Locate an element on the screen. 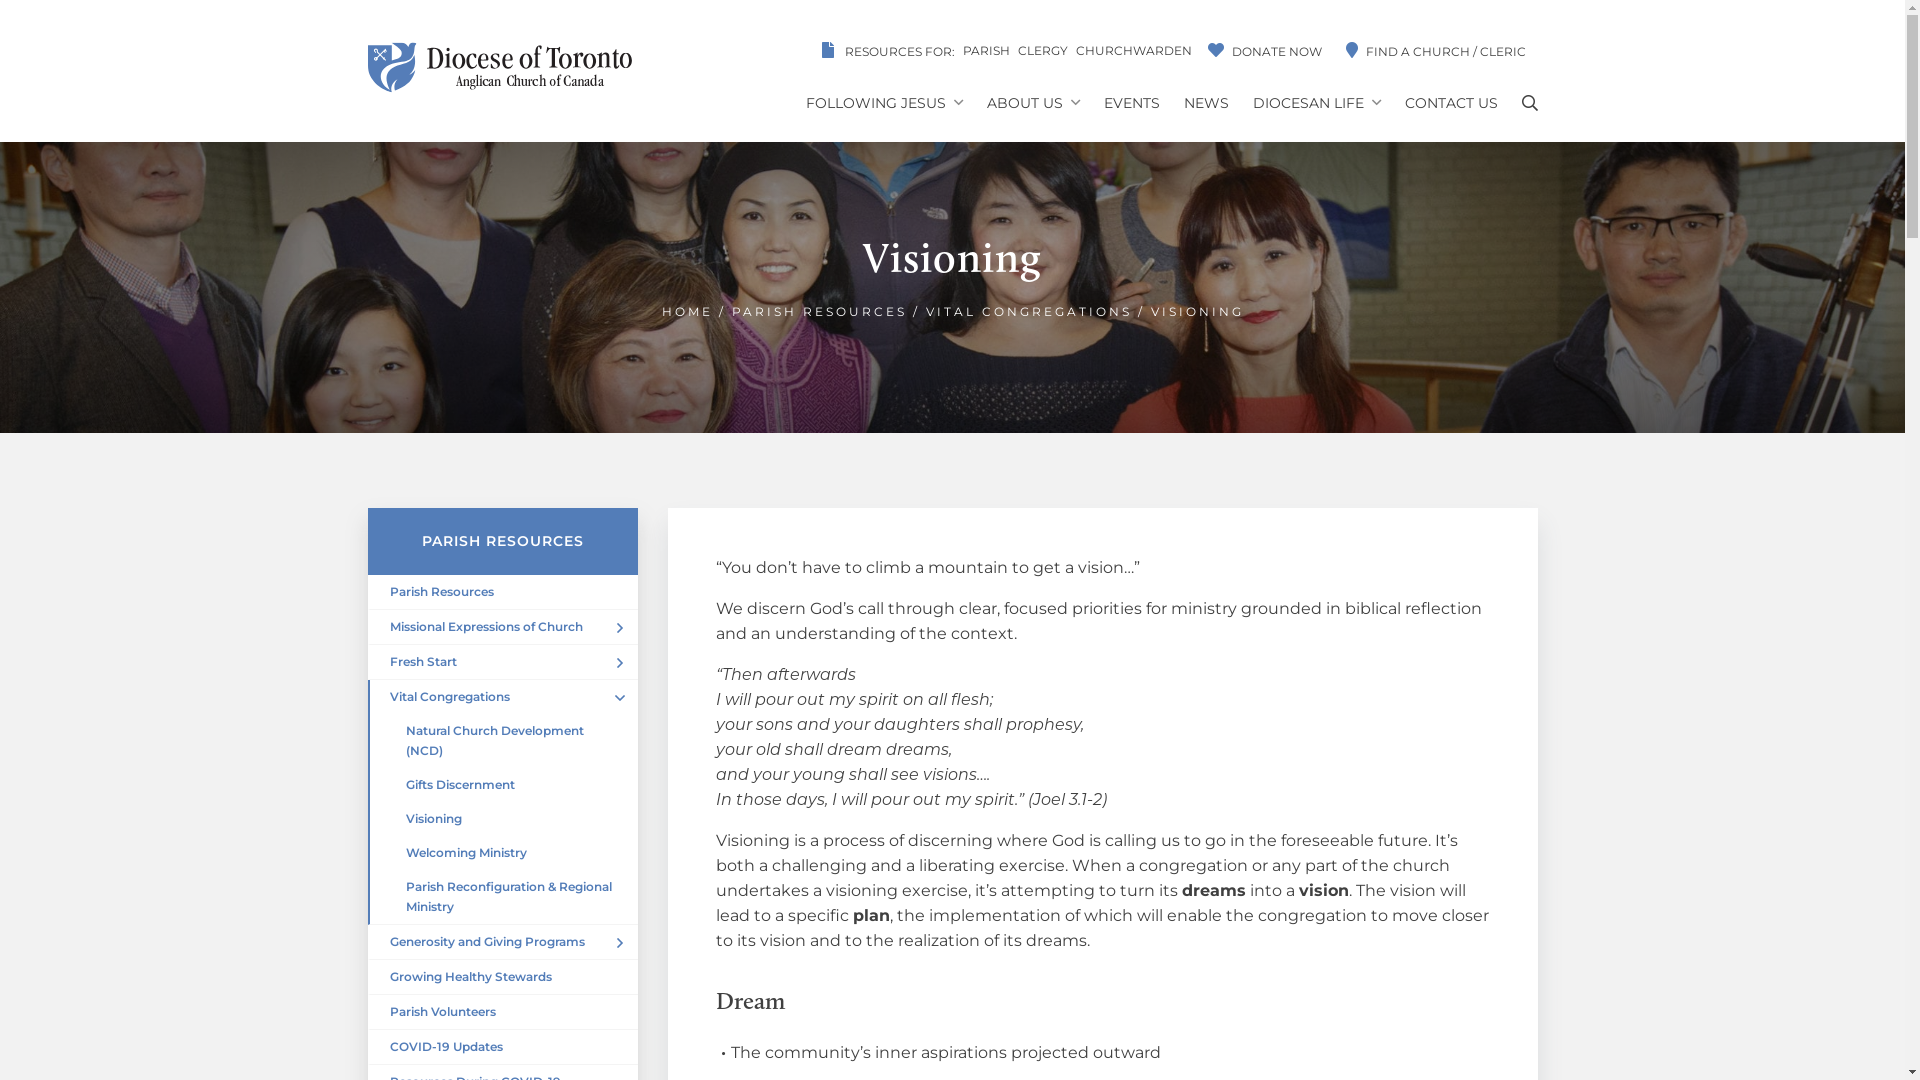 The image size is (1920, 1080). Fresh Start is located at coordinates (503, 662).